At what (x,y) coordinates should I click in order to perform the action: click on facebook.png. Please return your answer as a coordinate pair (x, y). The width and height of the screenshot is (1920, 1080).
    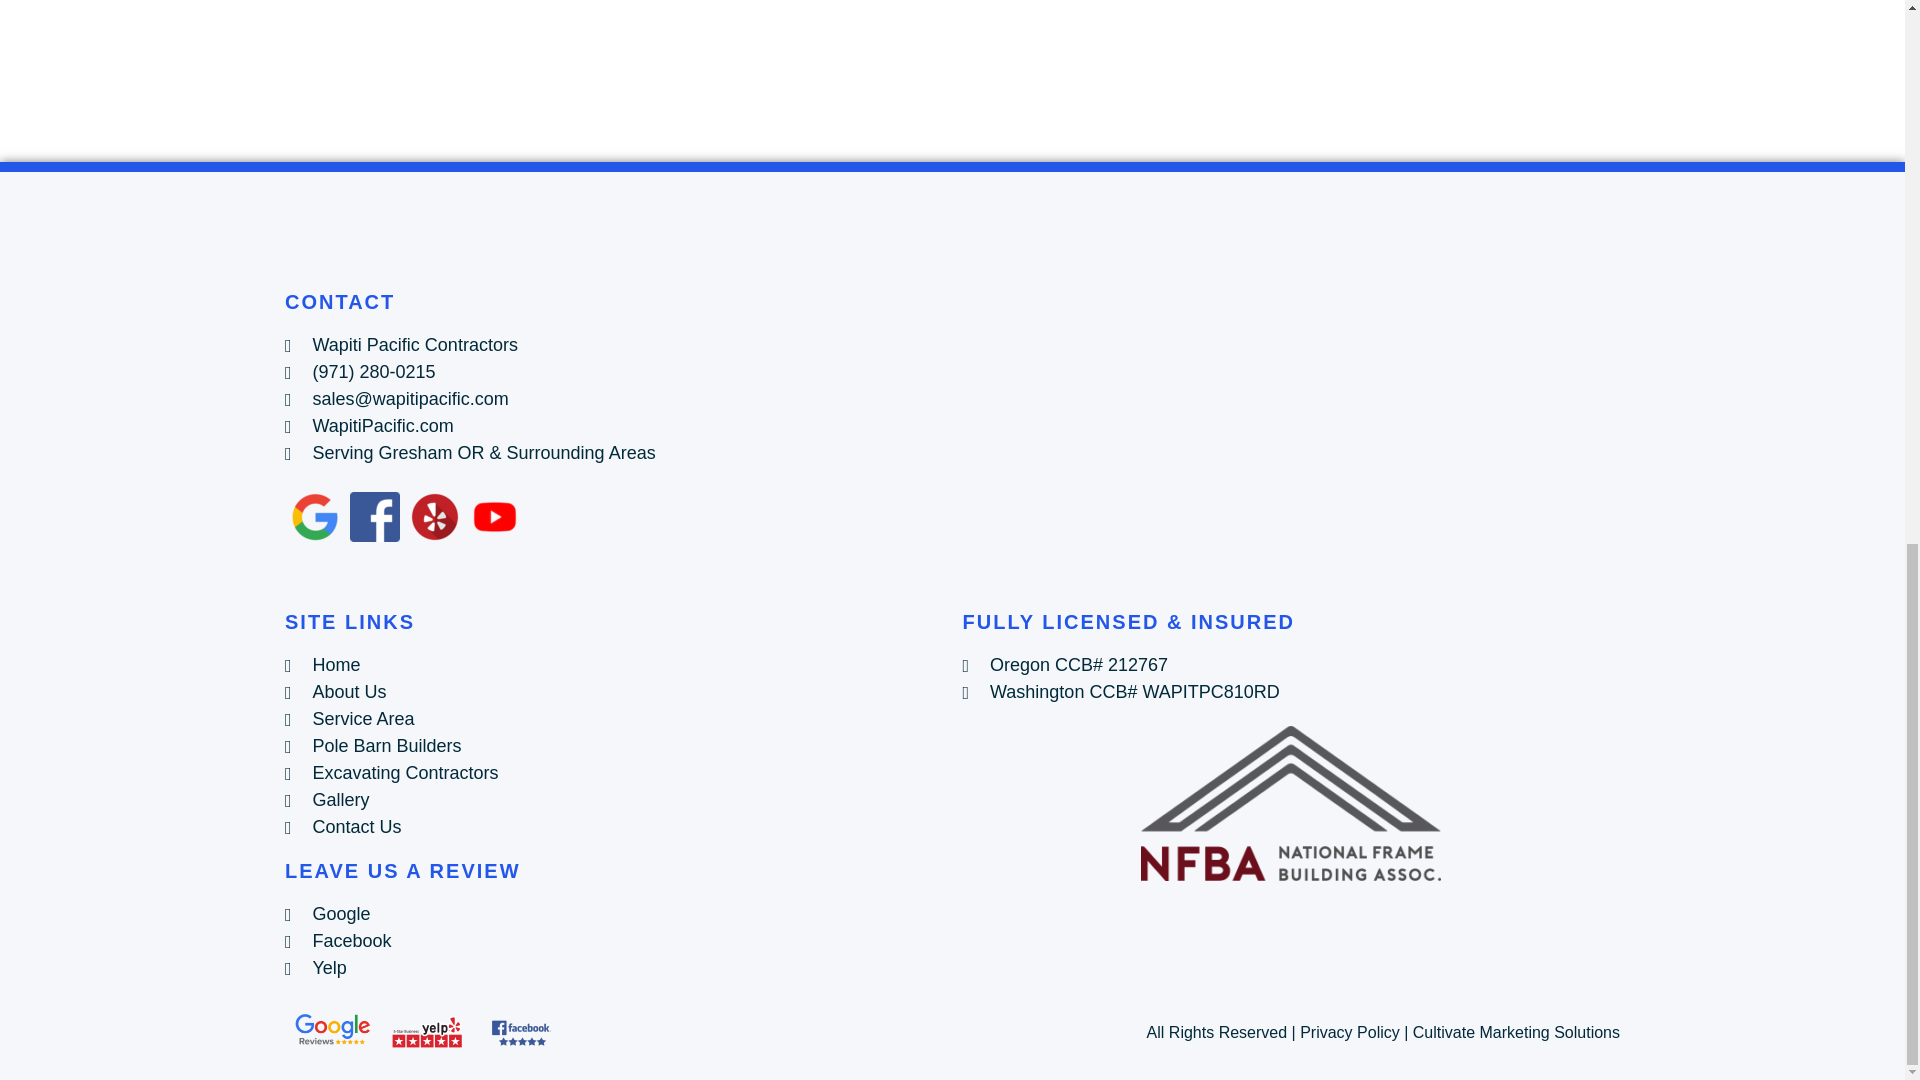
    Looking at the image, I should click on (374, 517).